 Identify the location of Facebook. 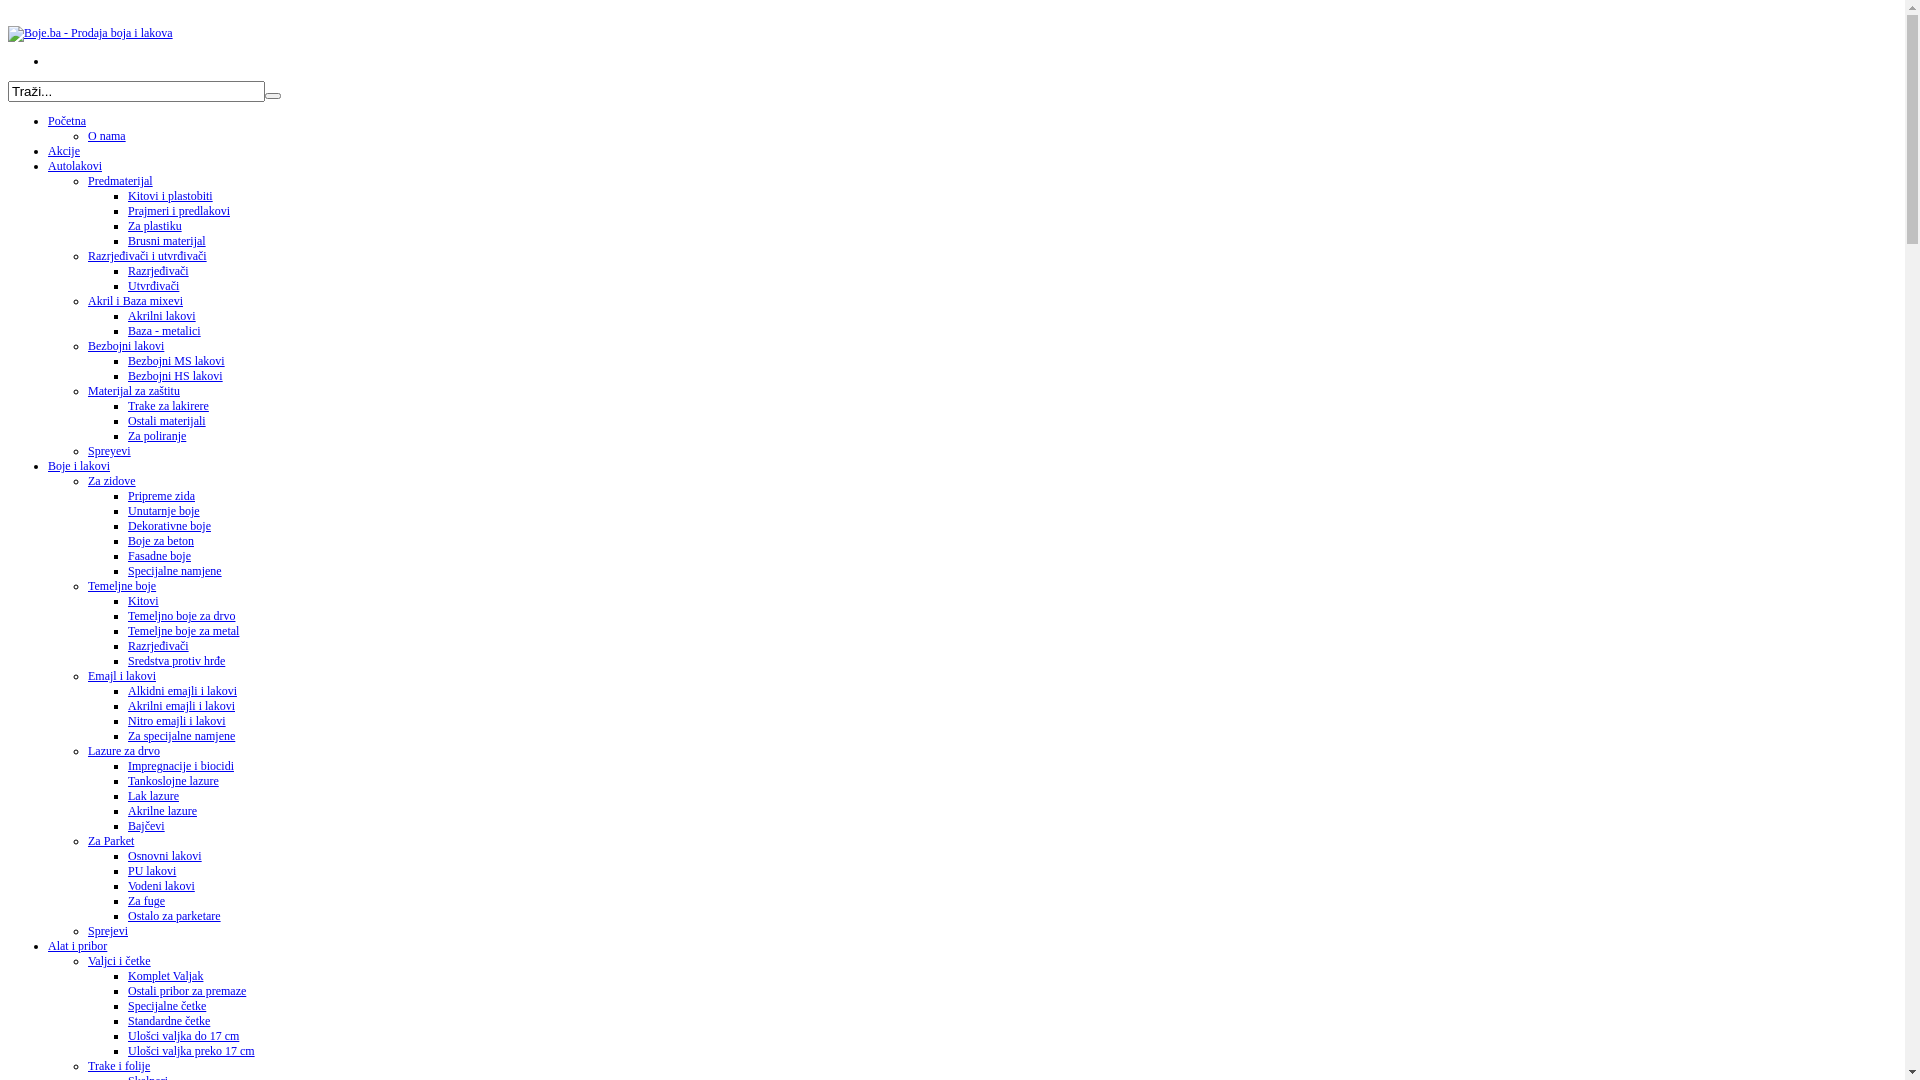
(972, 62).